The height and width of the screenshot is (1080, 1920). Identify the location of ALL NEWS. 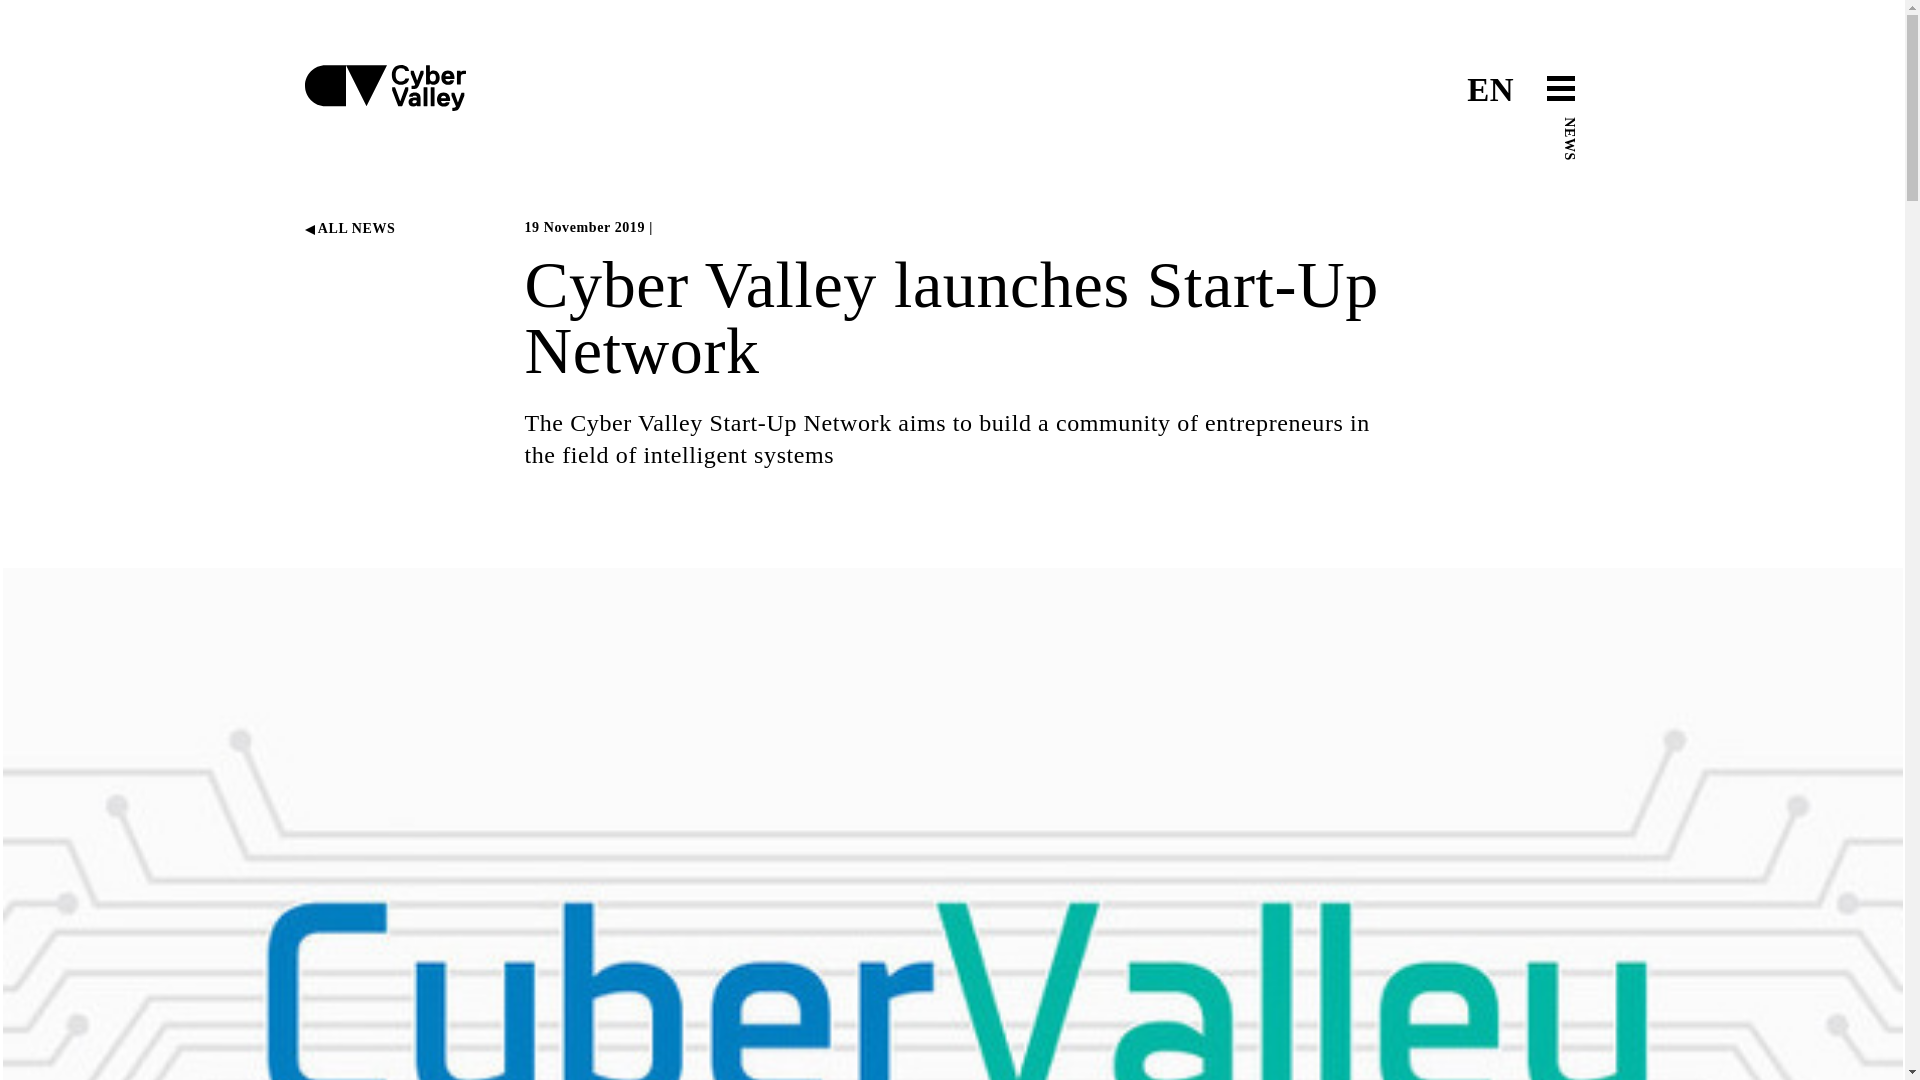
(349, 228).